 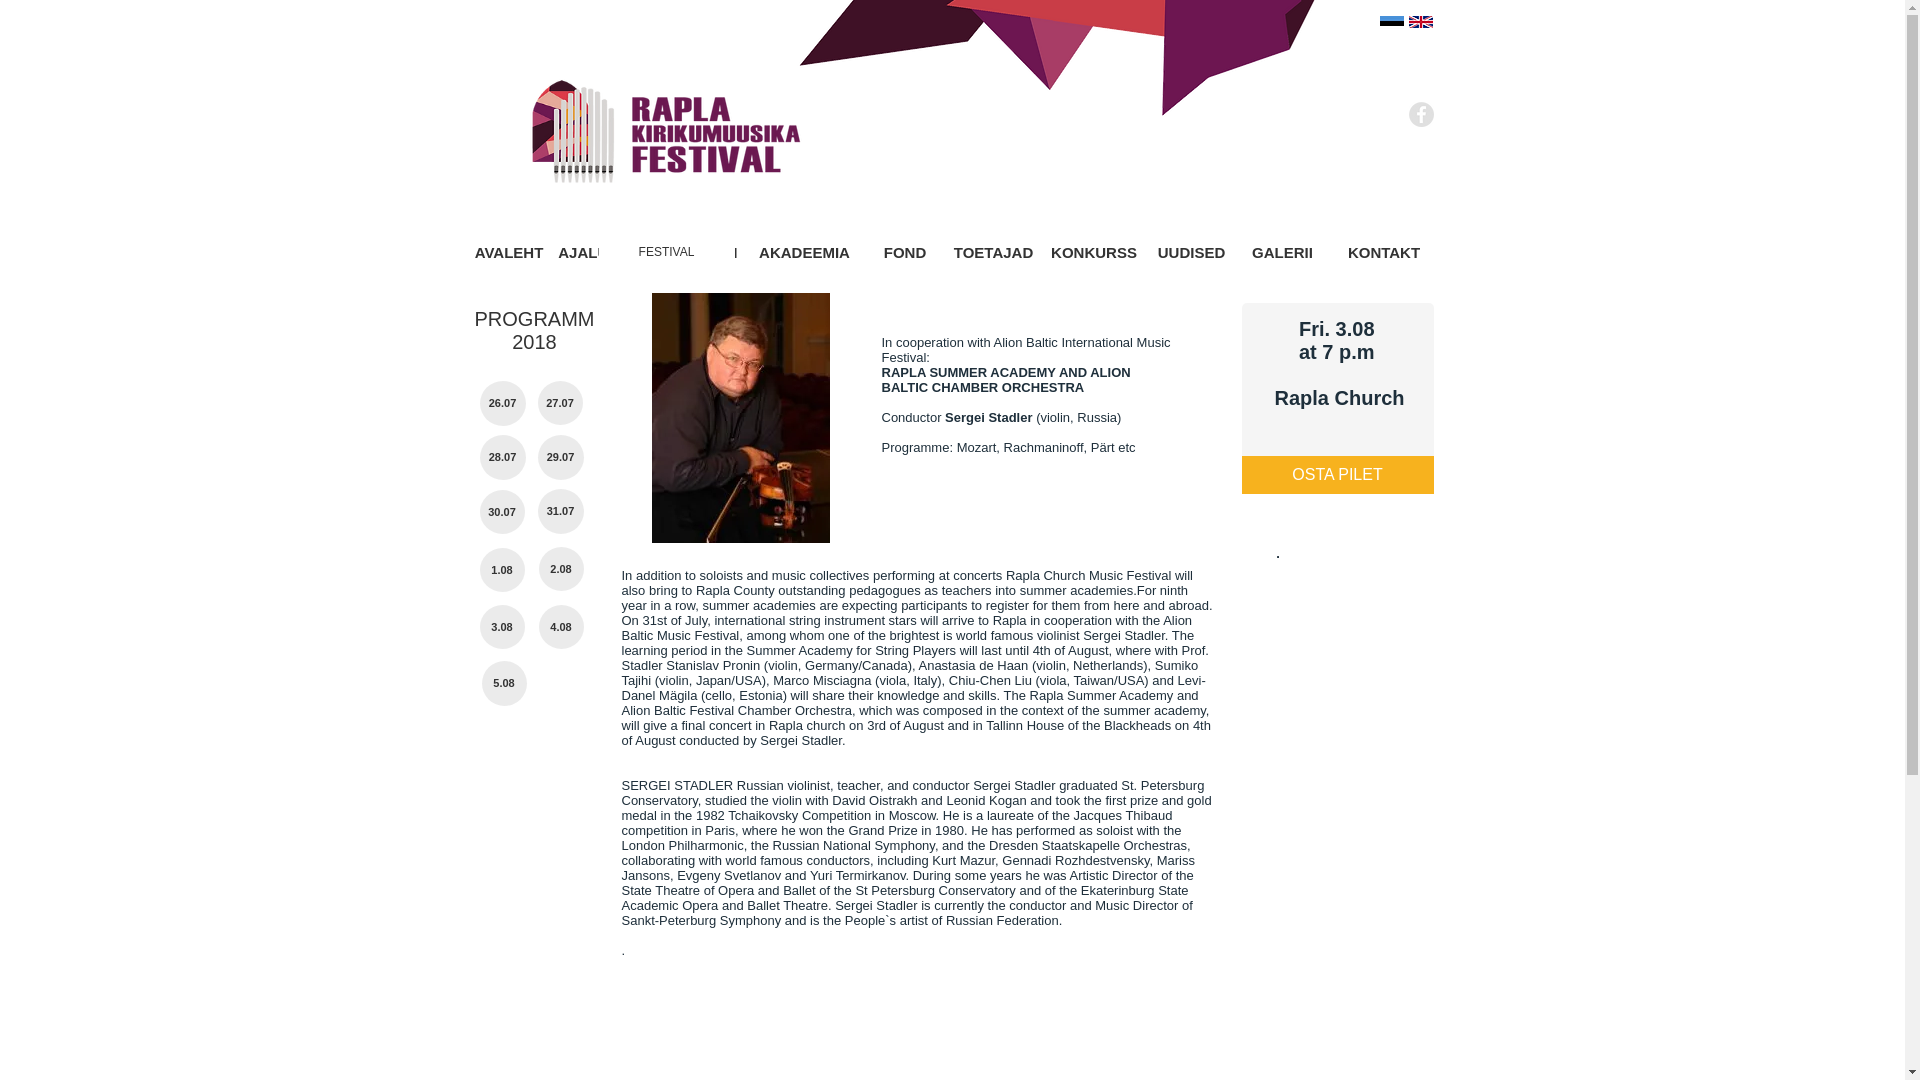 I want to click on 31.07, so click(x=560, y=511).